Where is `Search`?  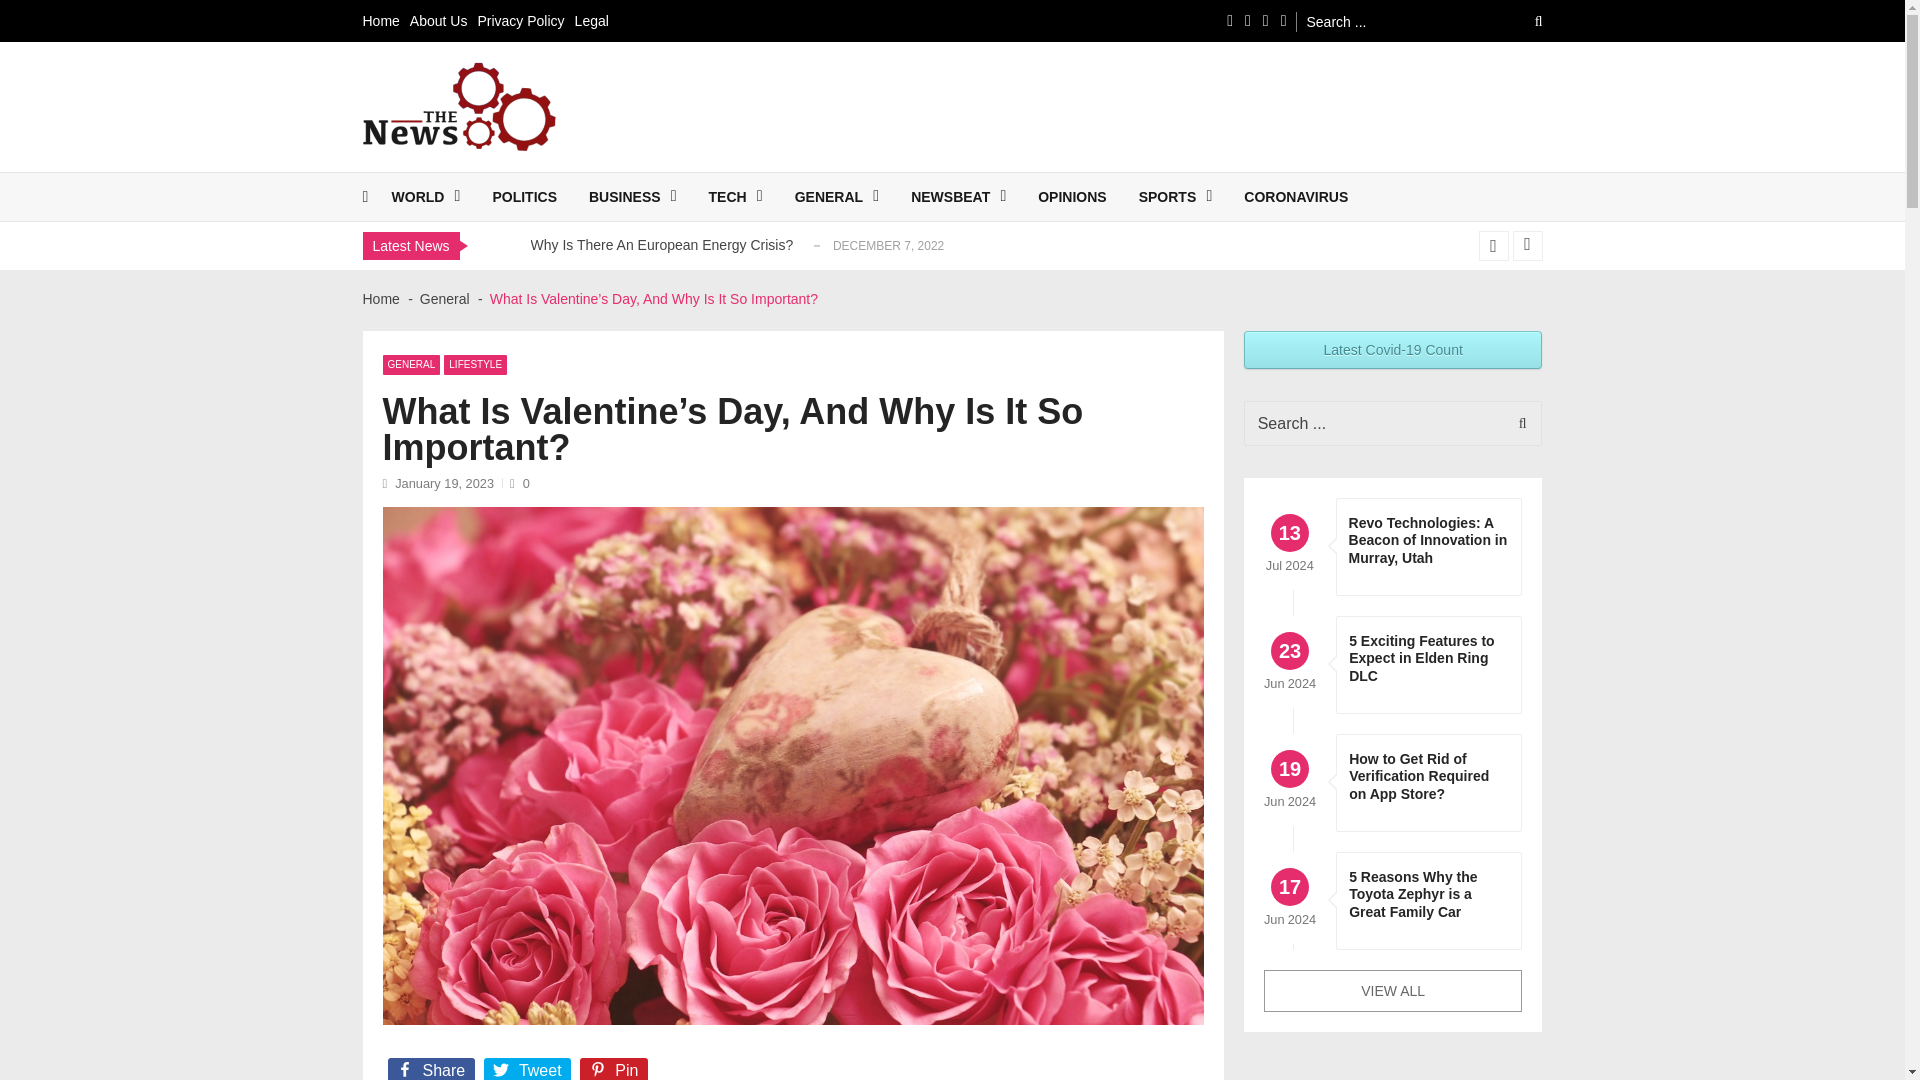
Search is located at coordinates (1525, 21).